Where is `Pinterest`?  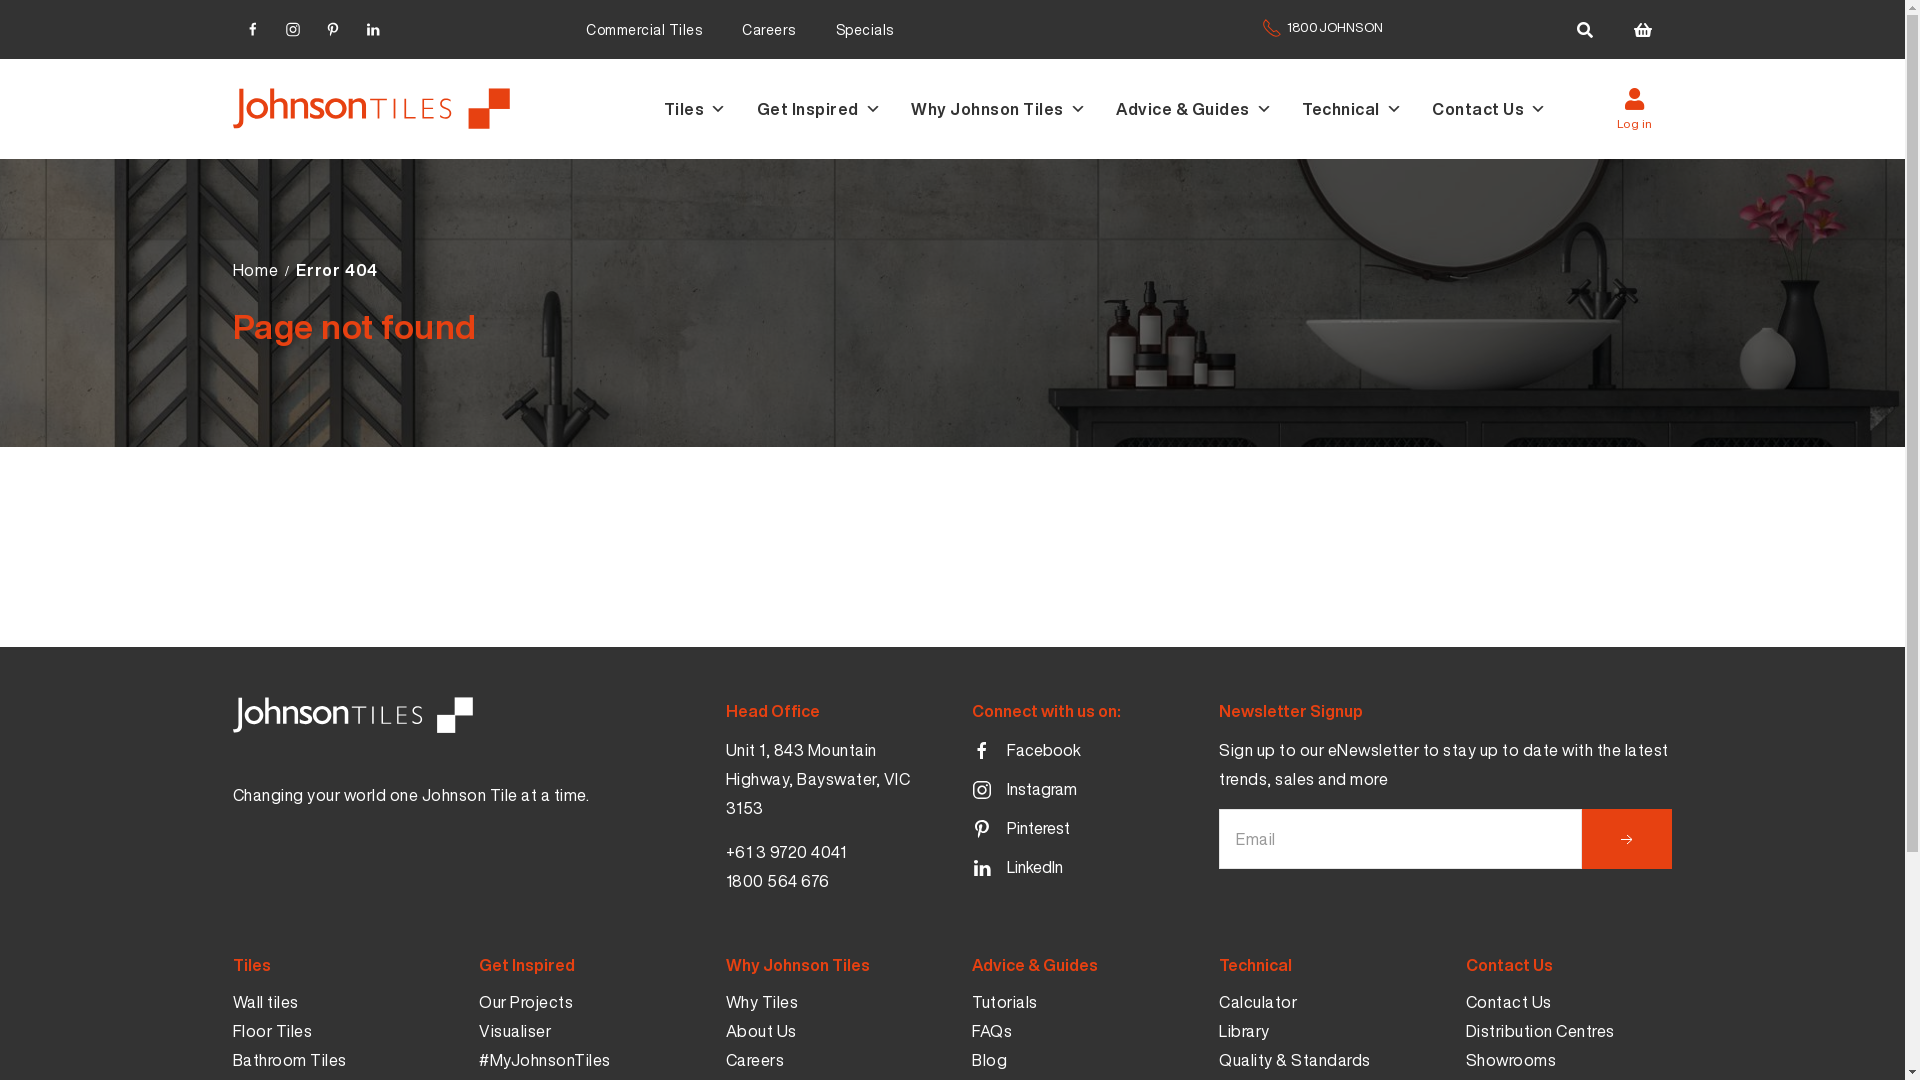 Pinterest is located at coordinates (332, 26).